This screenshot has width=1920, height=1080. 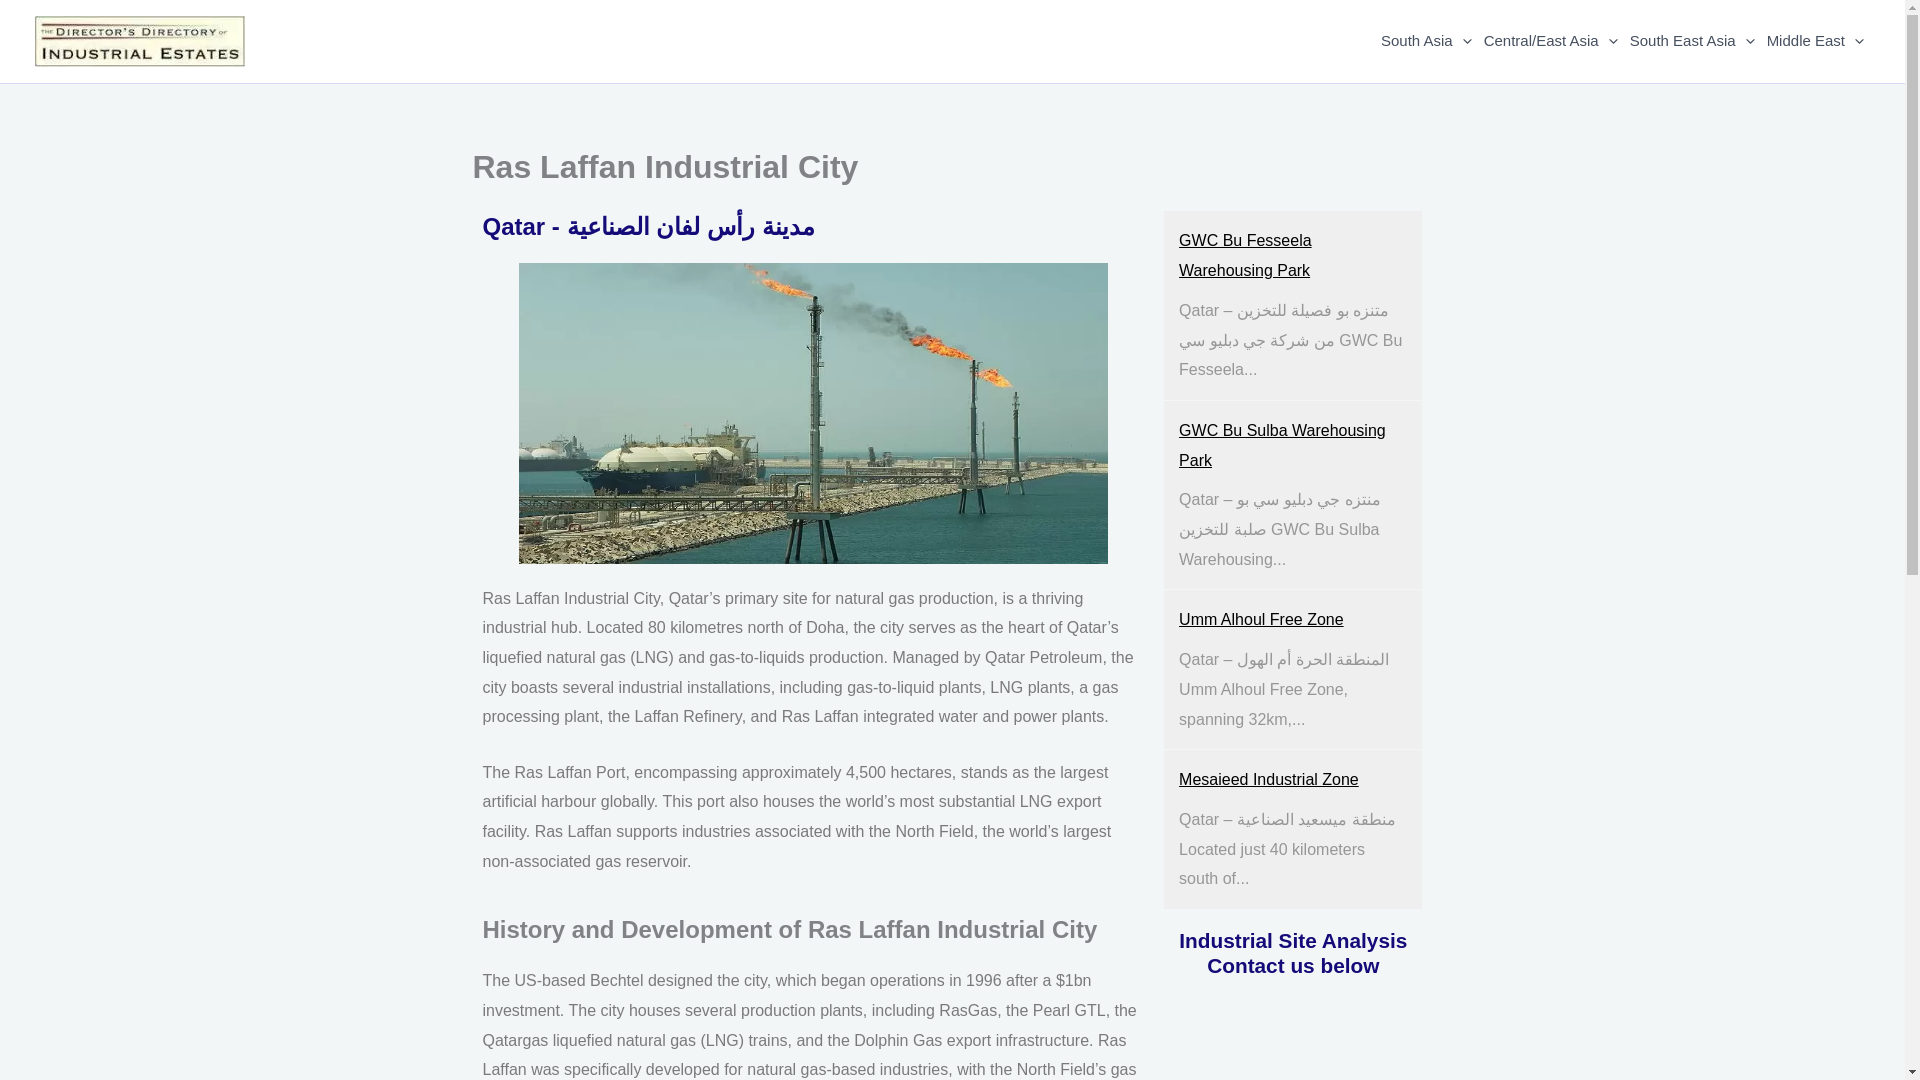 What do you see at coordinates (1244, 255) in the screenshot?
I see `GWC Bu Fesseela Warehousing Park` at bounding box center [1244, 255].